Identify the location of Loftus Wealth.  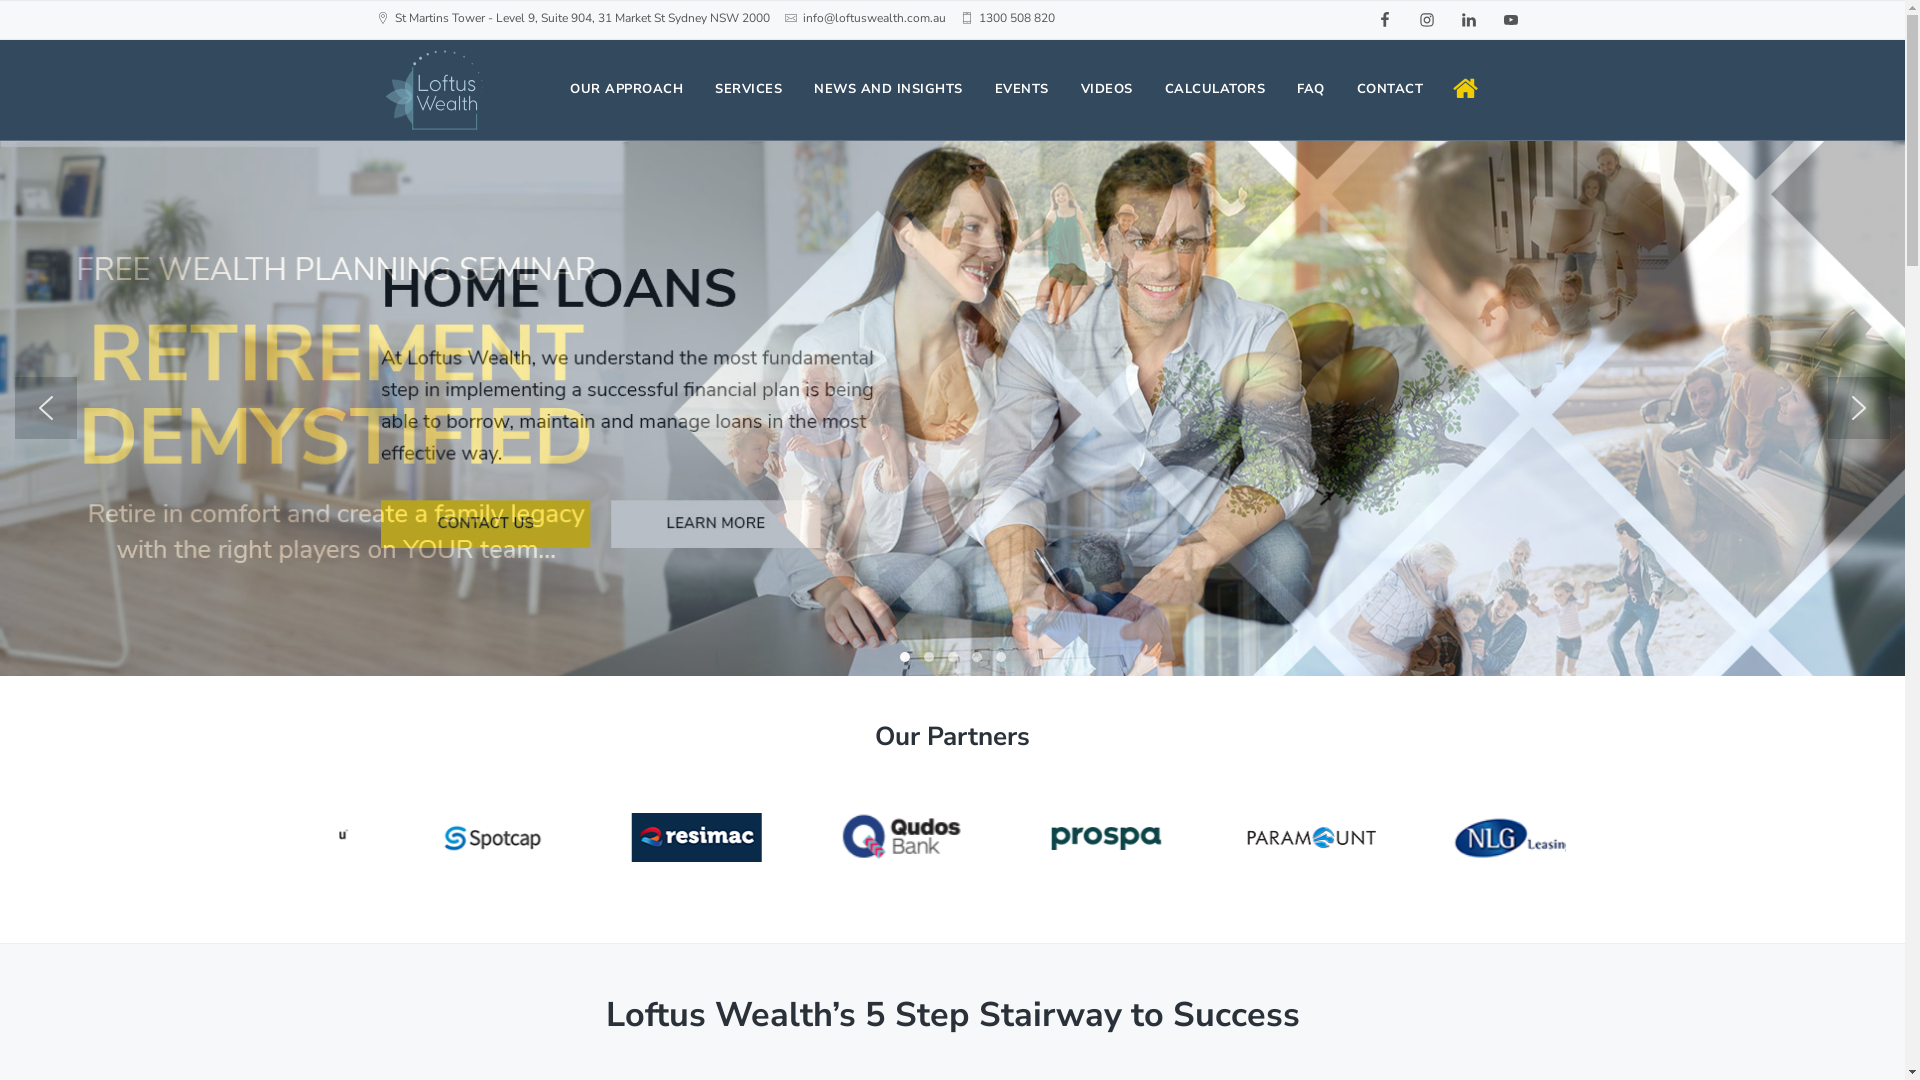
(386, 250).